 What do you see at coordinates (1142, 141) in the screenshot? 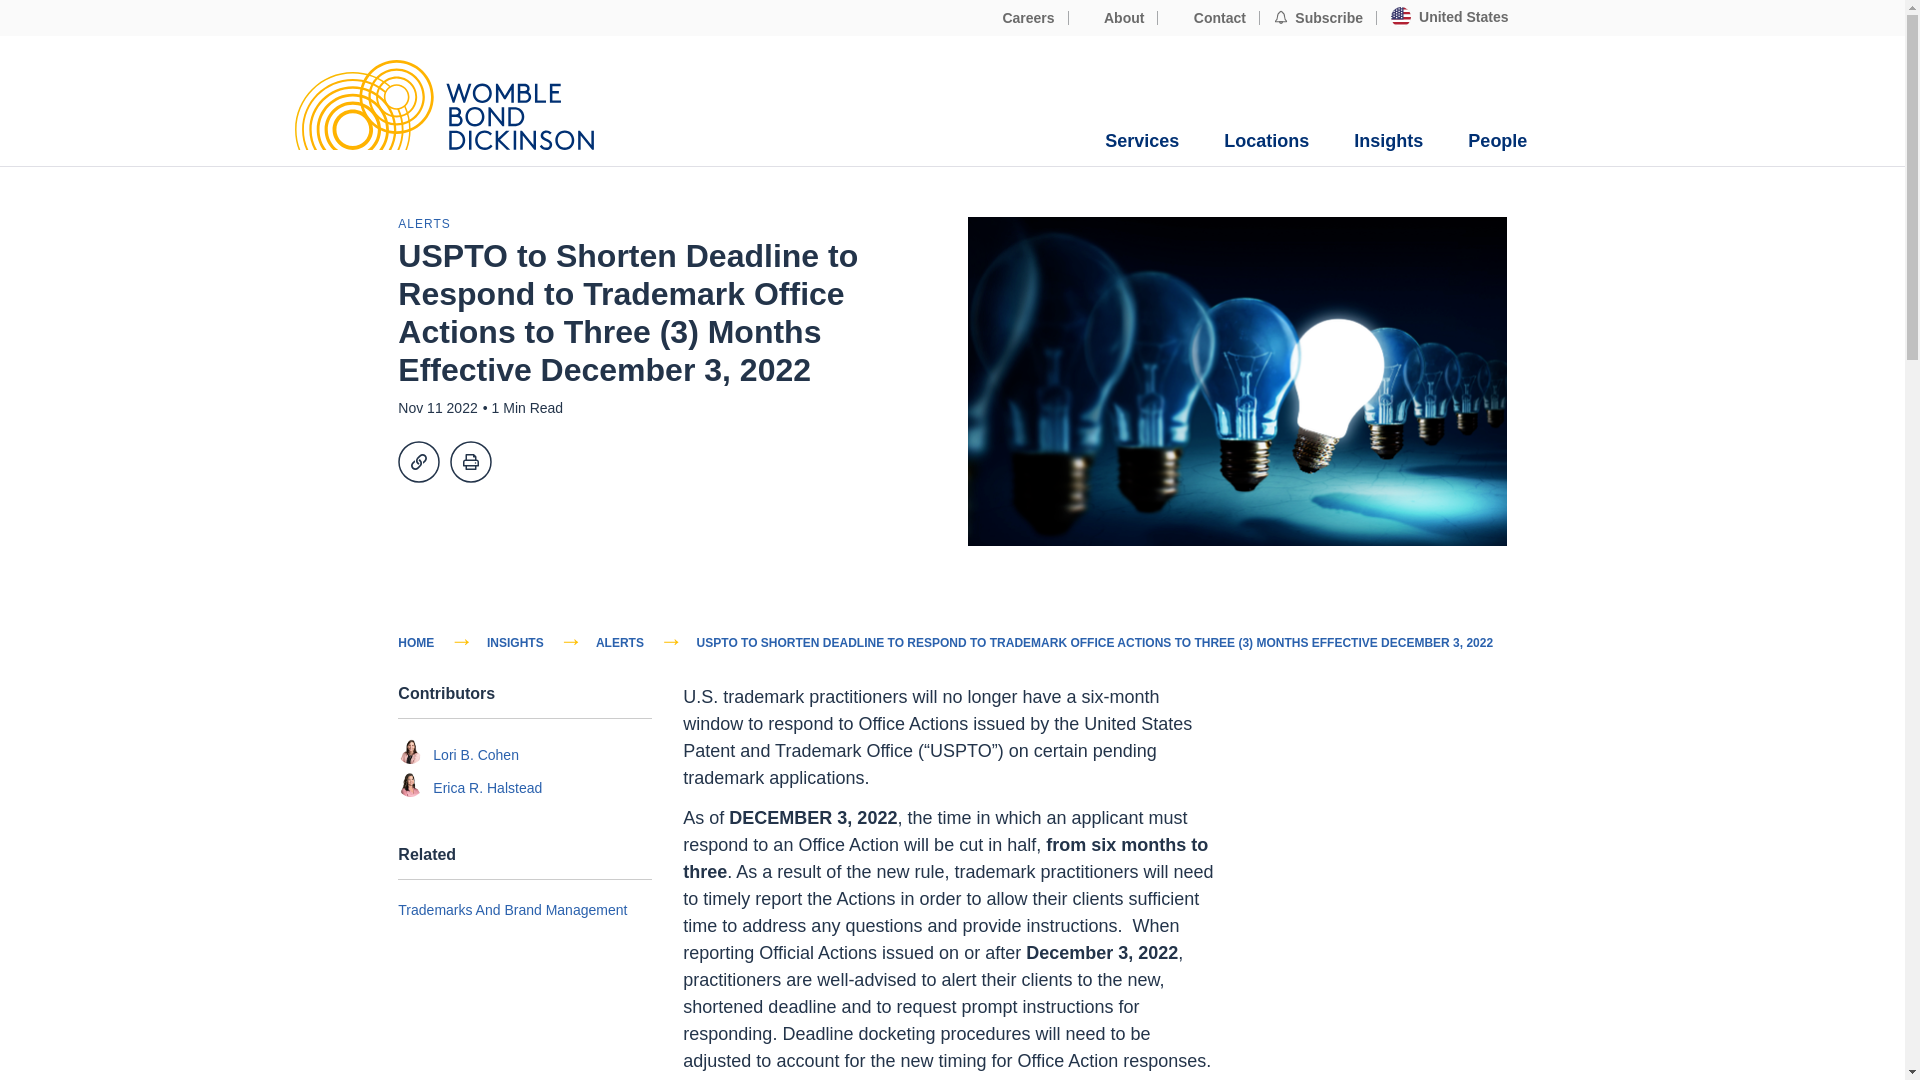
I see `Services` at bounding box center [1142, 141].